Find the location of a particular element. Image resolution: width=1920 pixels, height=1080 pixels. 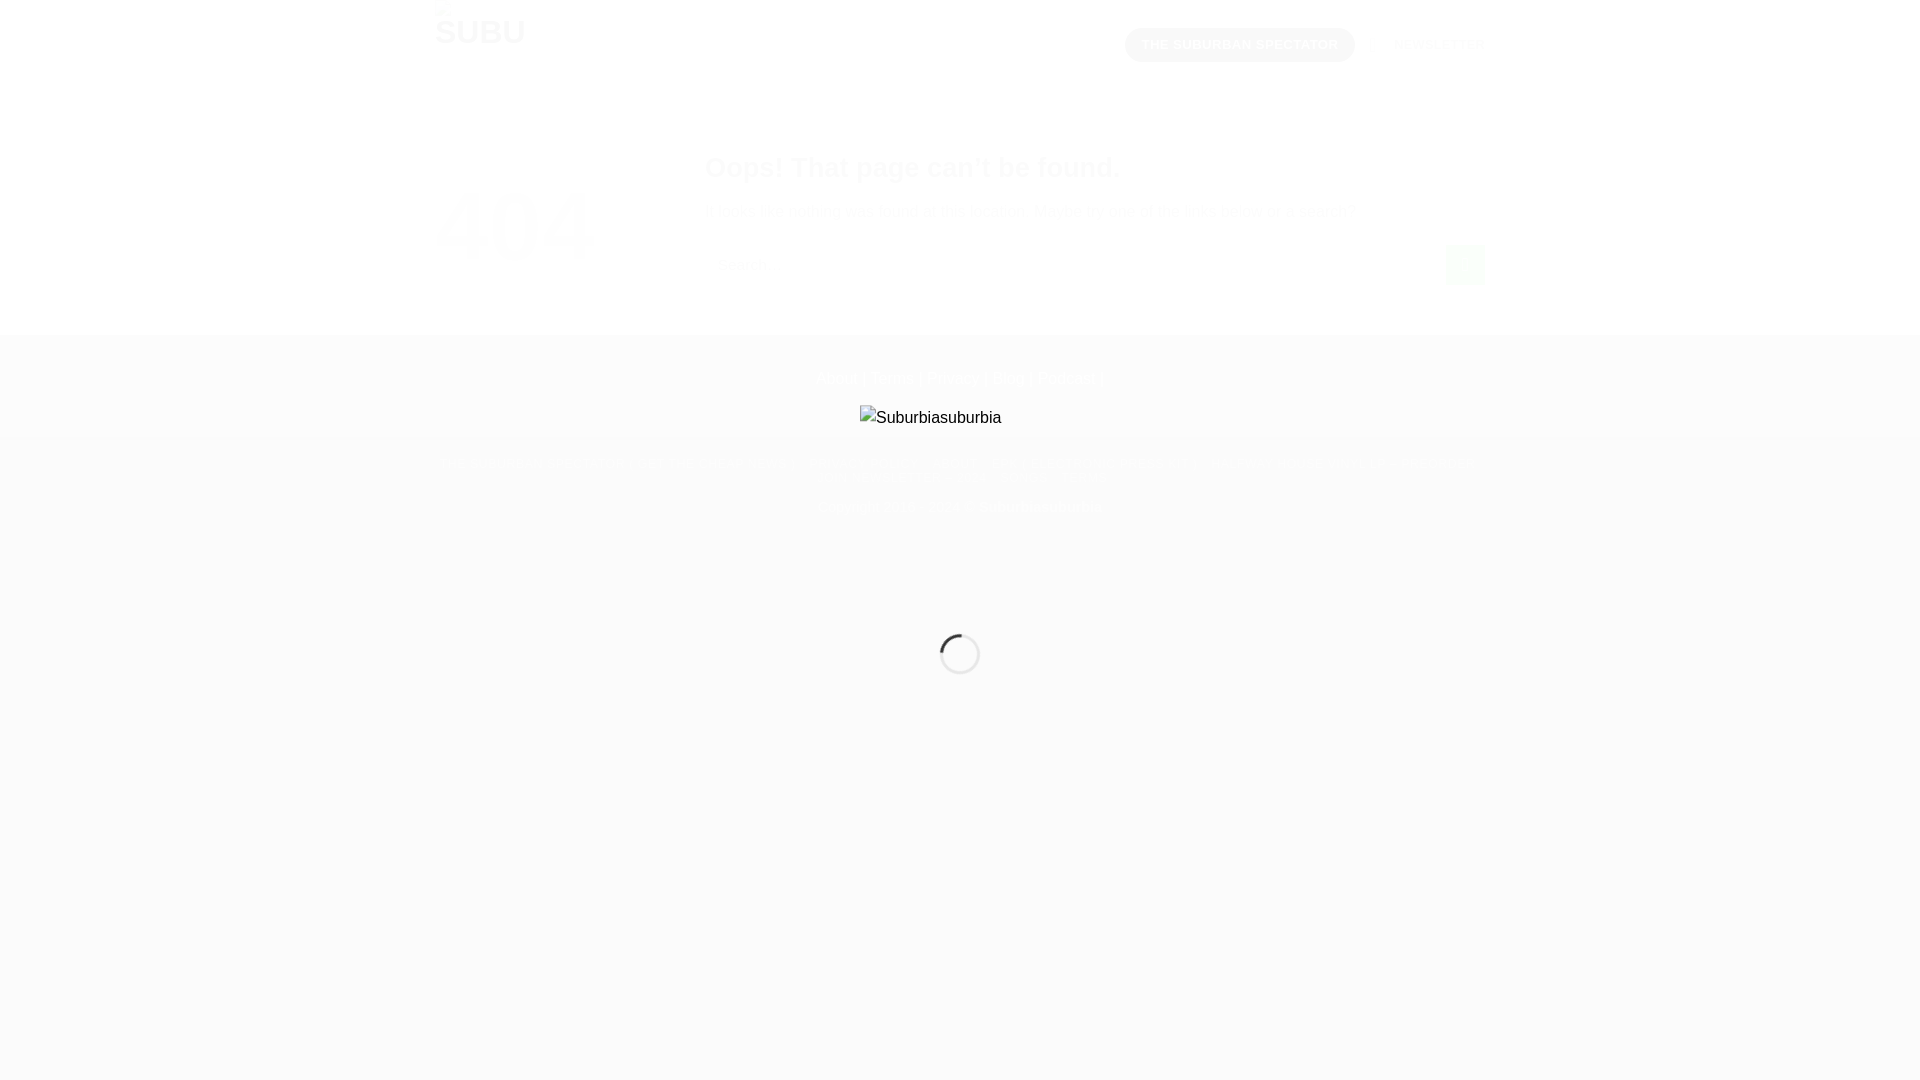

Blog is located at coordinates (1010, 378).